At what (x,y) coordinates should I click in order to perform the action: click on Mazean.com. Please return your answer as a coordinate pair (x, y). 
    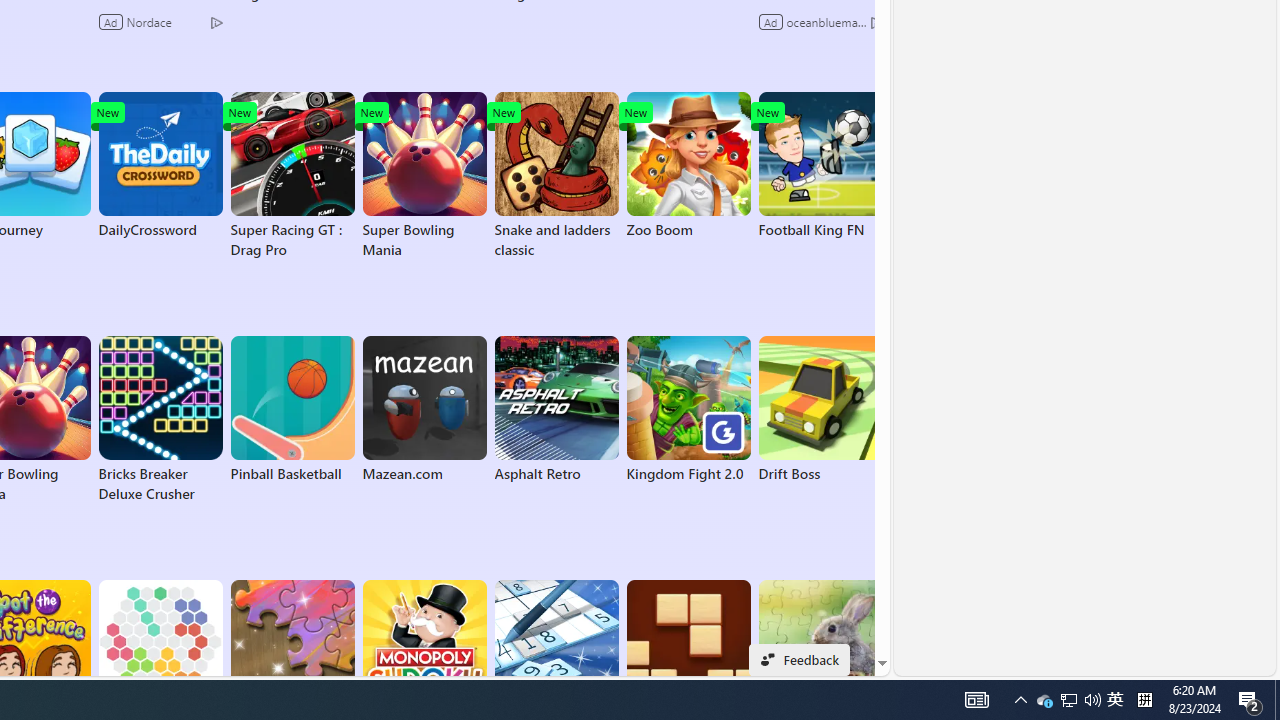
    Looking at the image, I should click on (424, 410).